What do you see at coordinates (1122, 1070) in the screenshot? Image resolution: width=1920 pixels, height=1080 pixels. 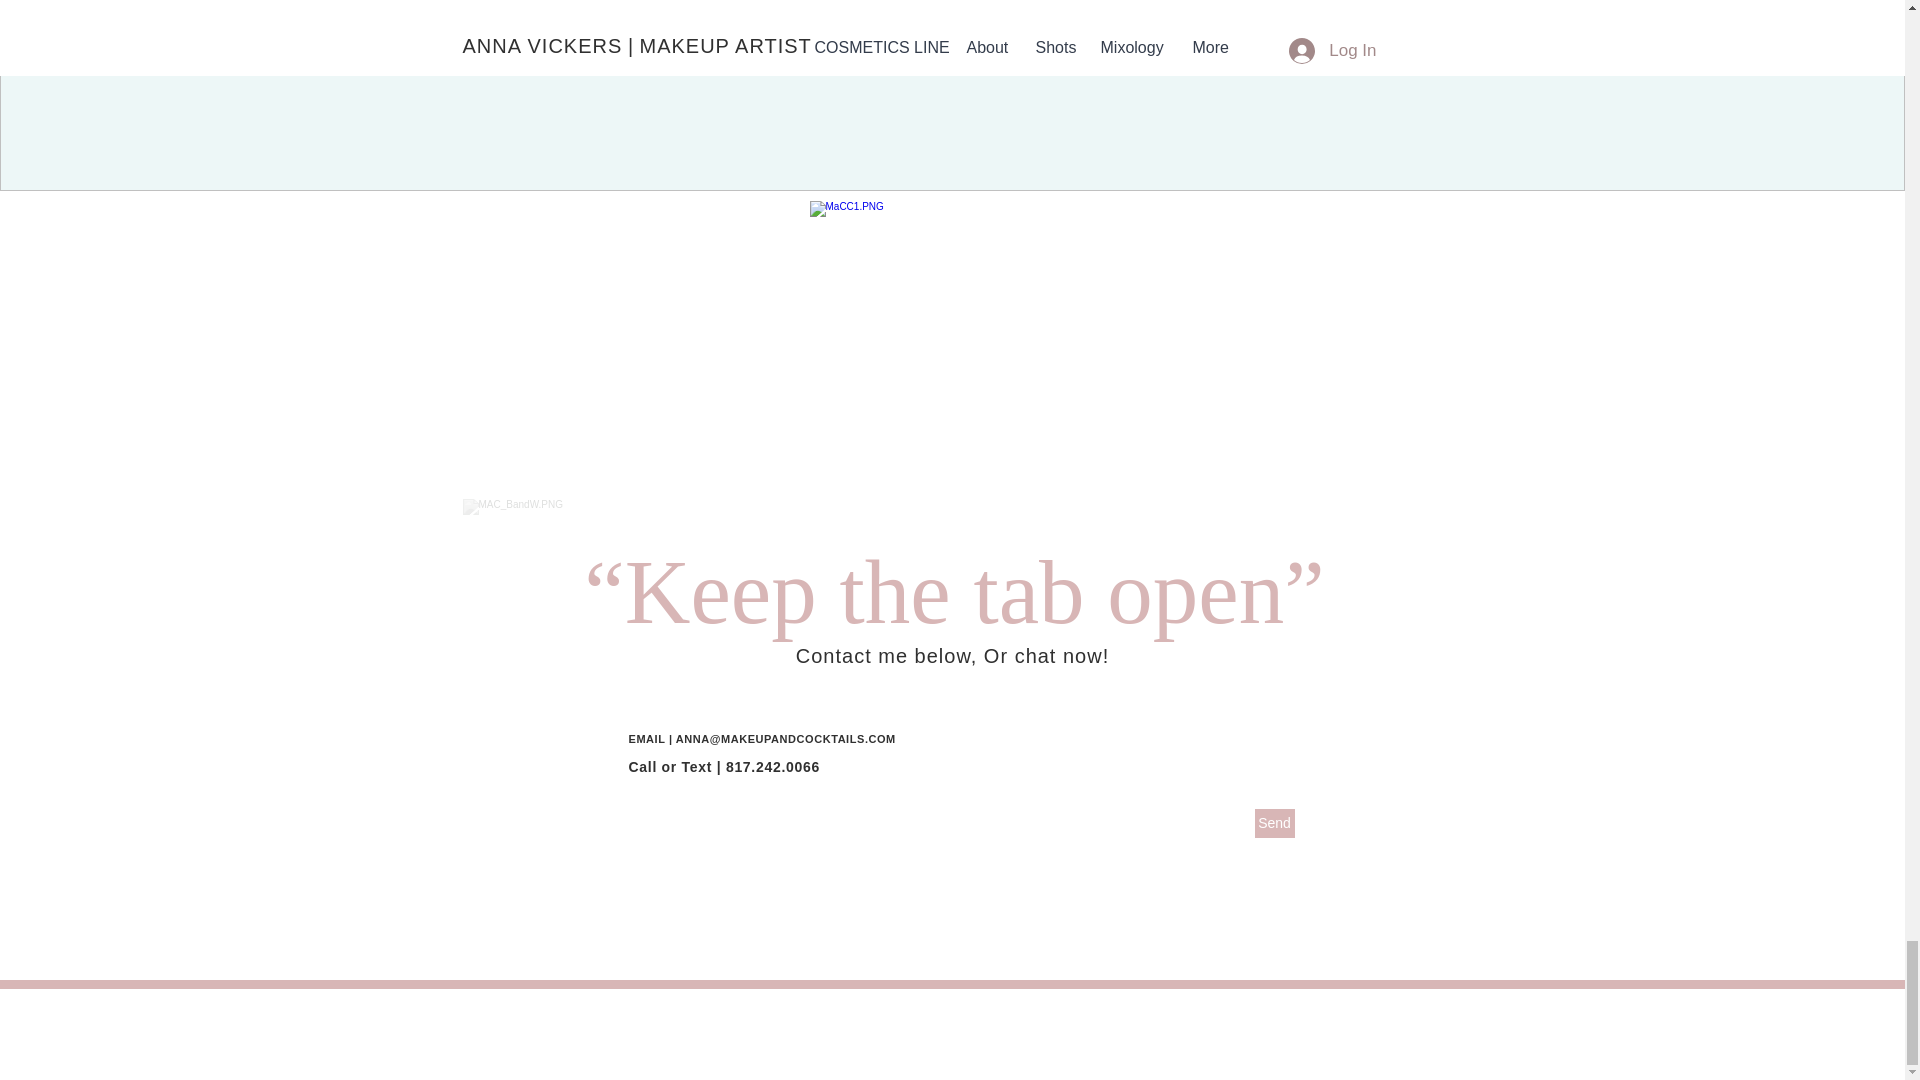 I see `Wix.com` at bounding box center [1122, 1070].